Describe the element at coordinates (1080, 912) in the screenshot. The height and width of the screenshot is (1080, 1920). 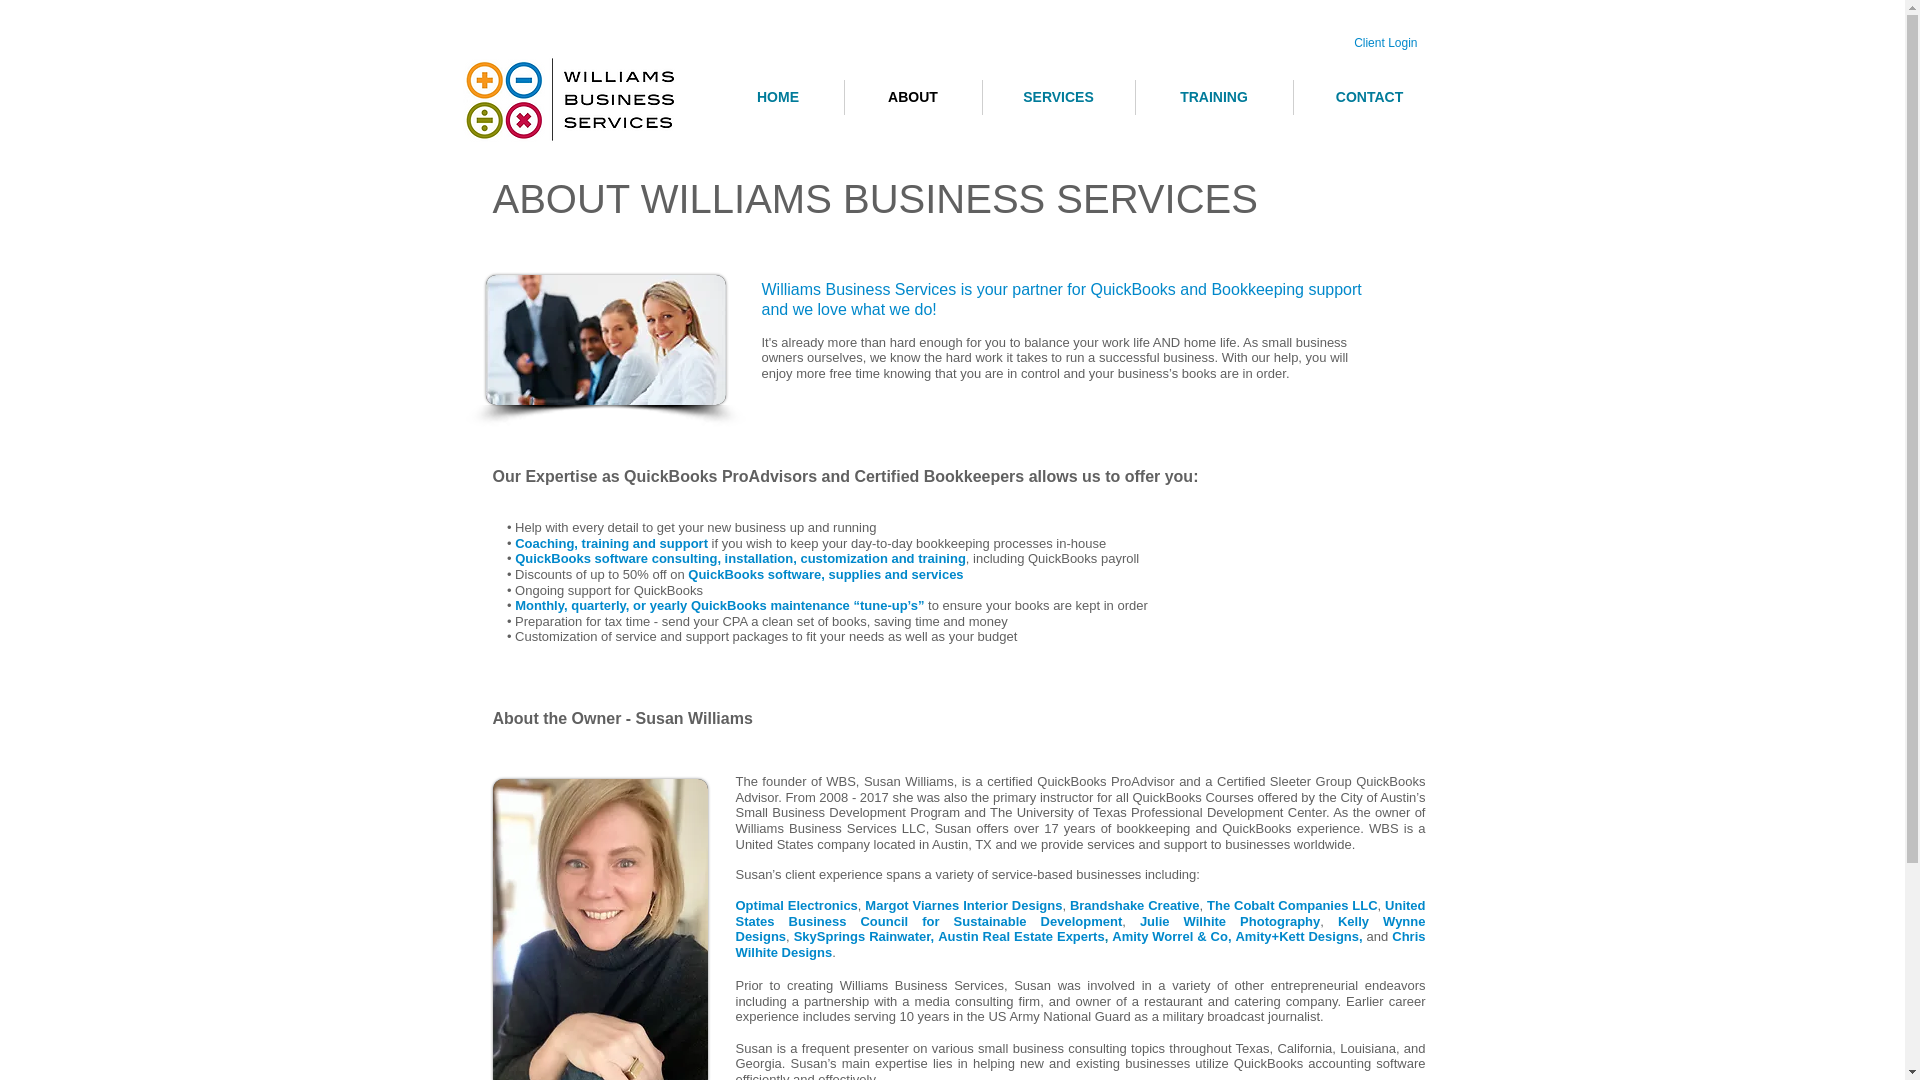
I see `United States Business Council for Sustainable Development` at that location.